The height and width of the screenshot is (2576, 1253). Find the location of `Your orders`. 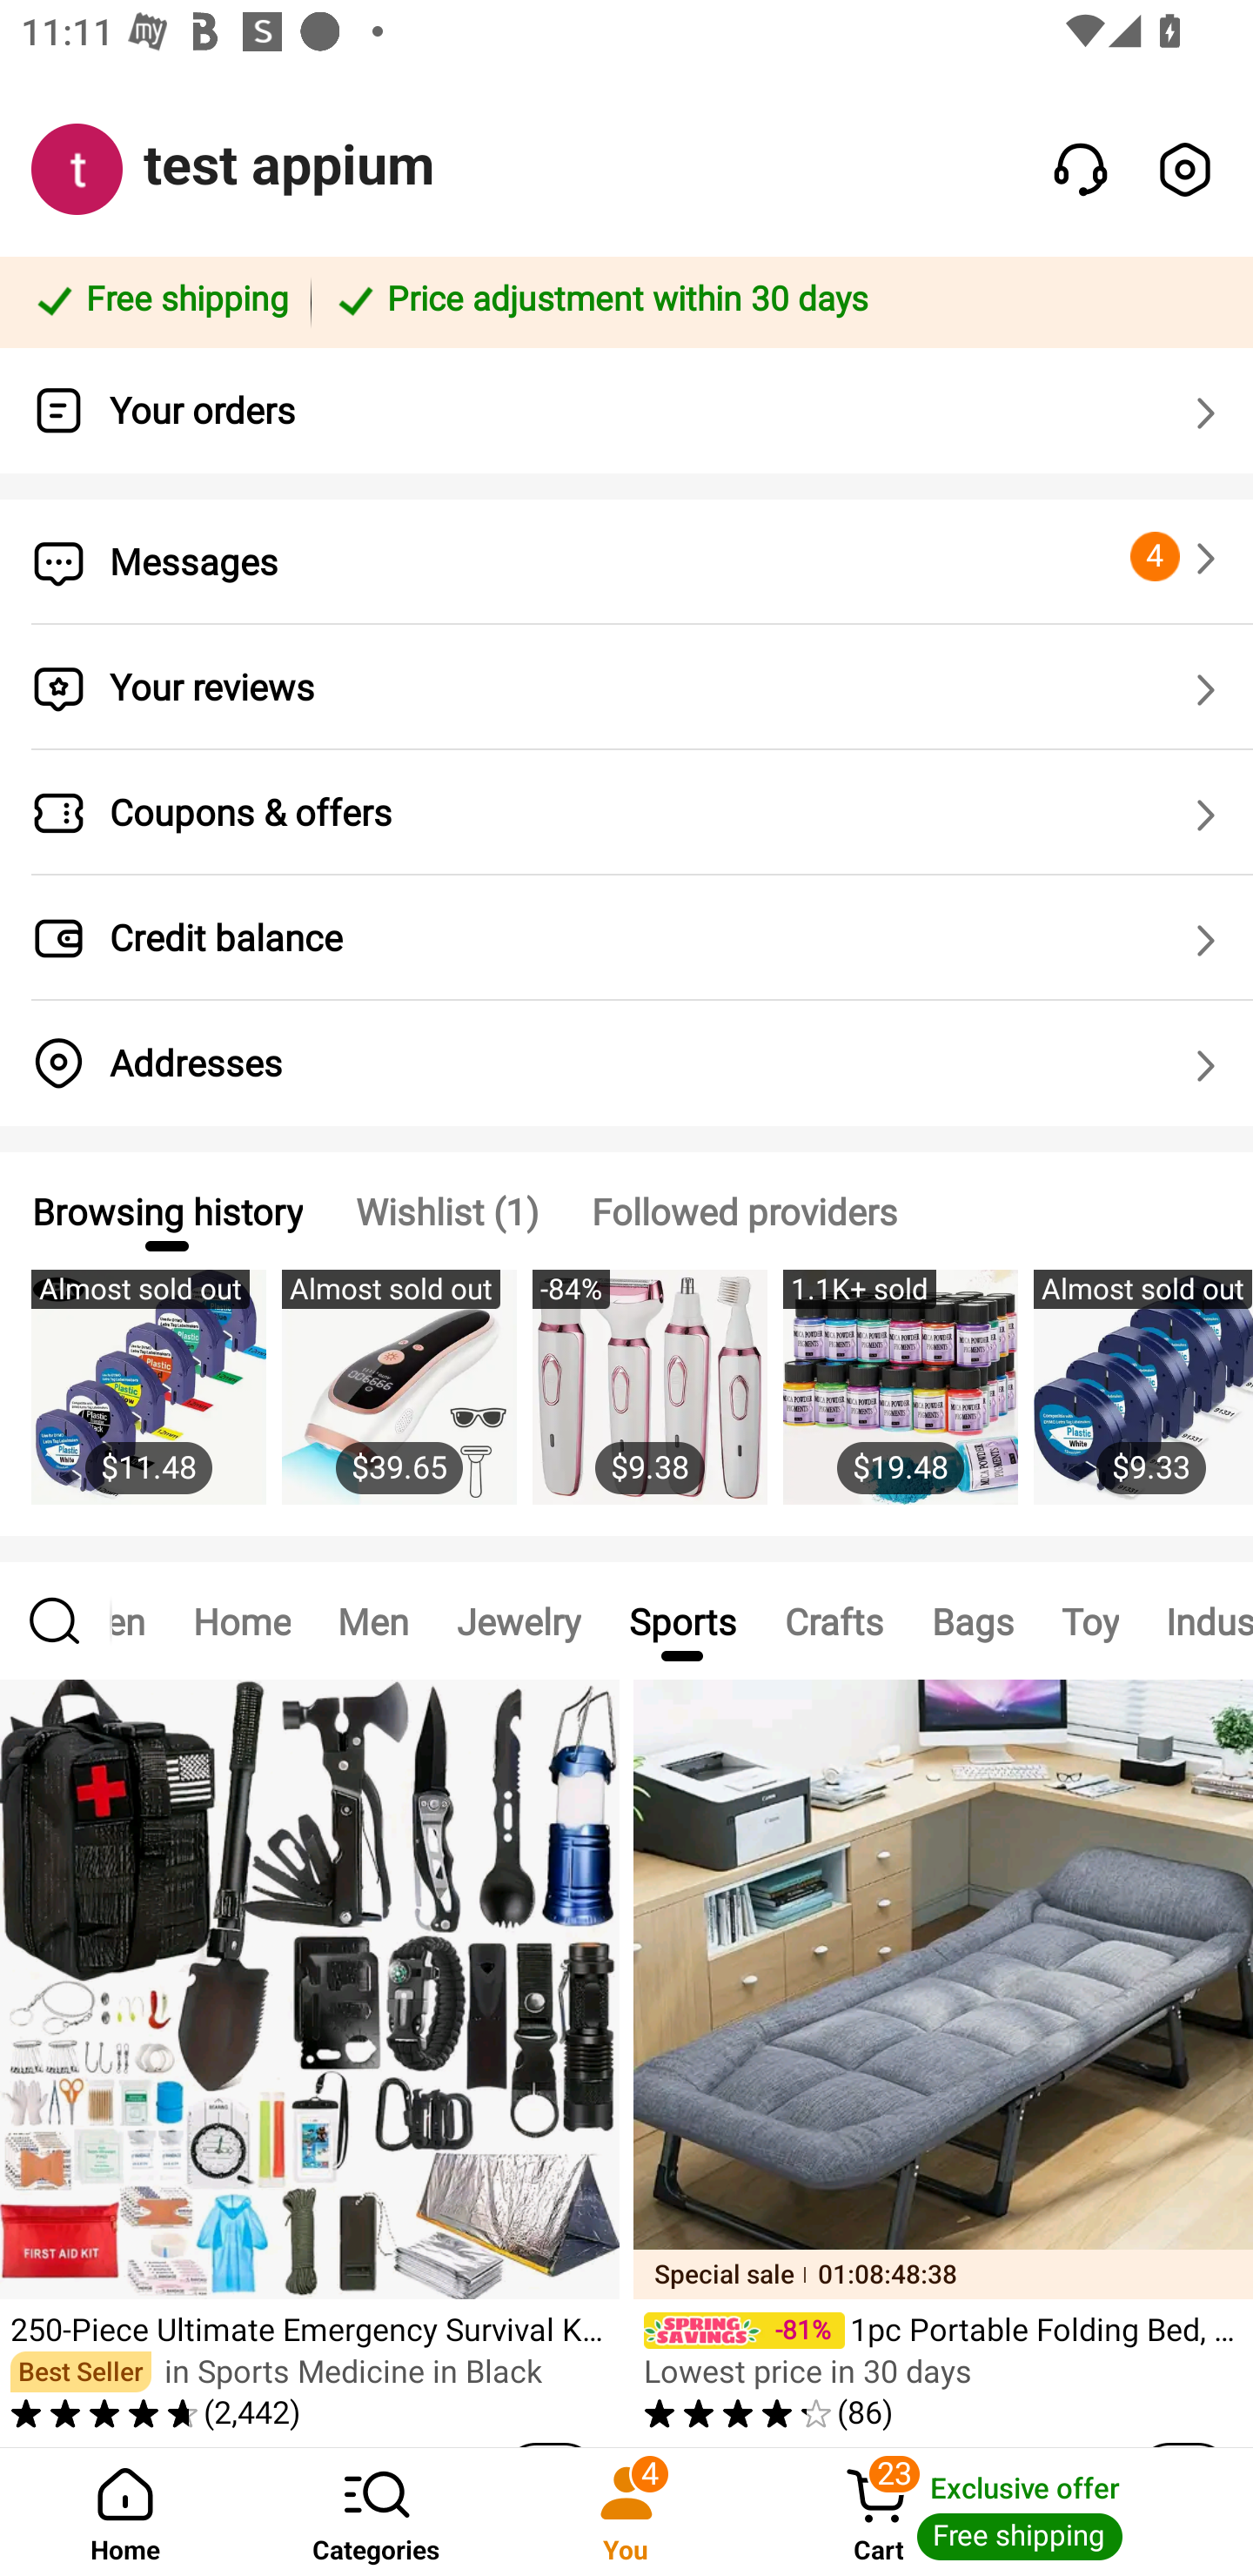

Your orders is located at coordinates (626, 411).